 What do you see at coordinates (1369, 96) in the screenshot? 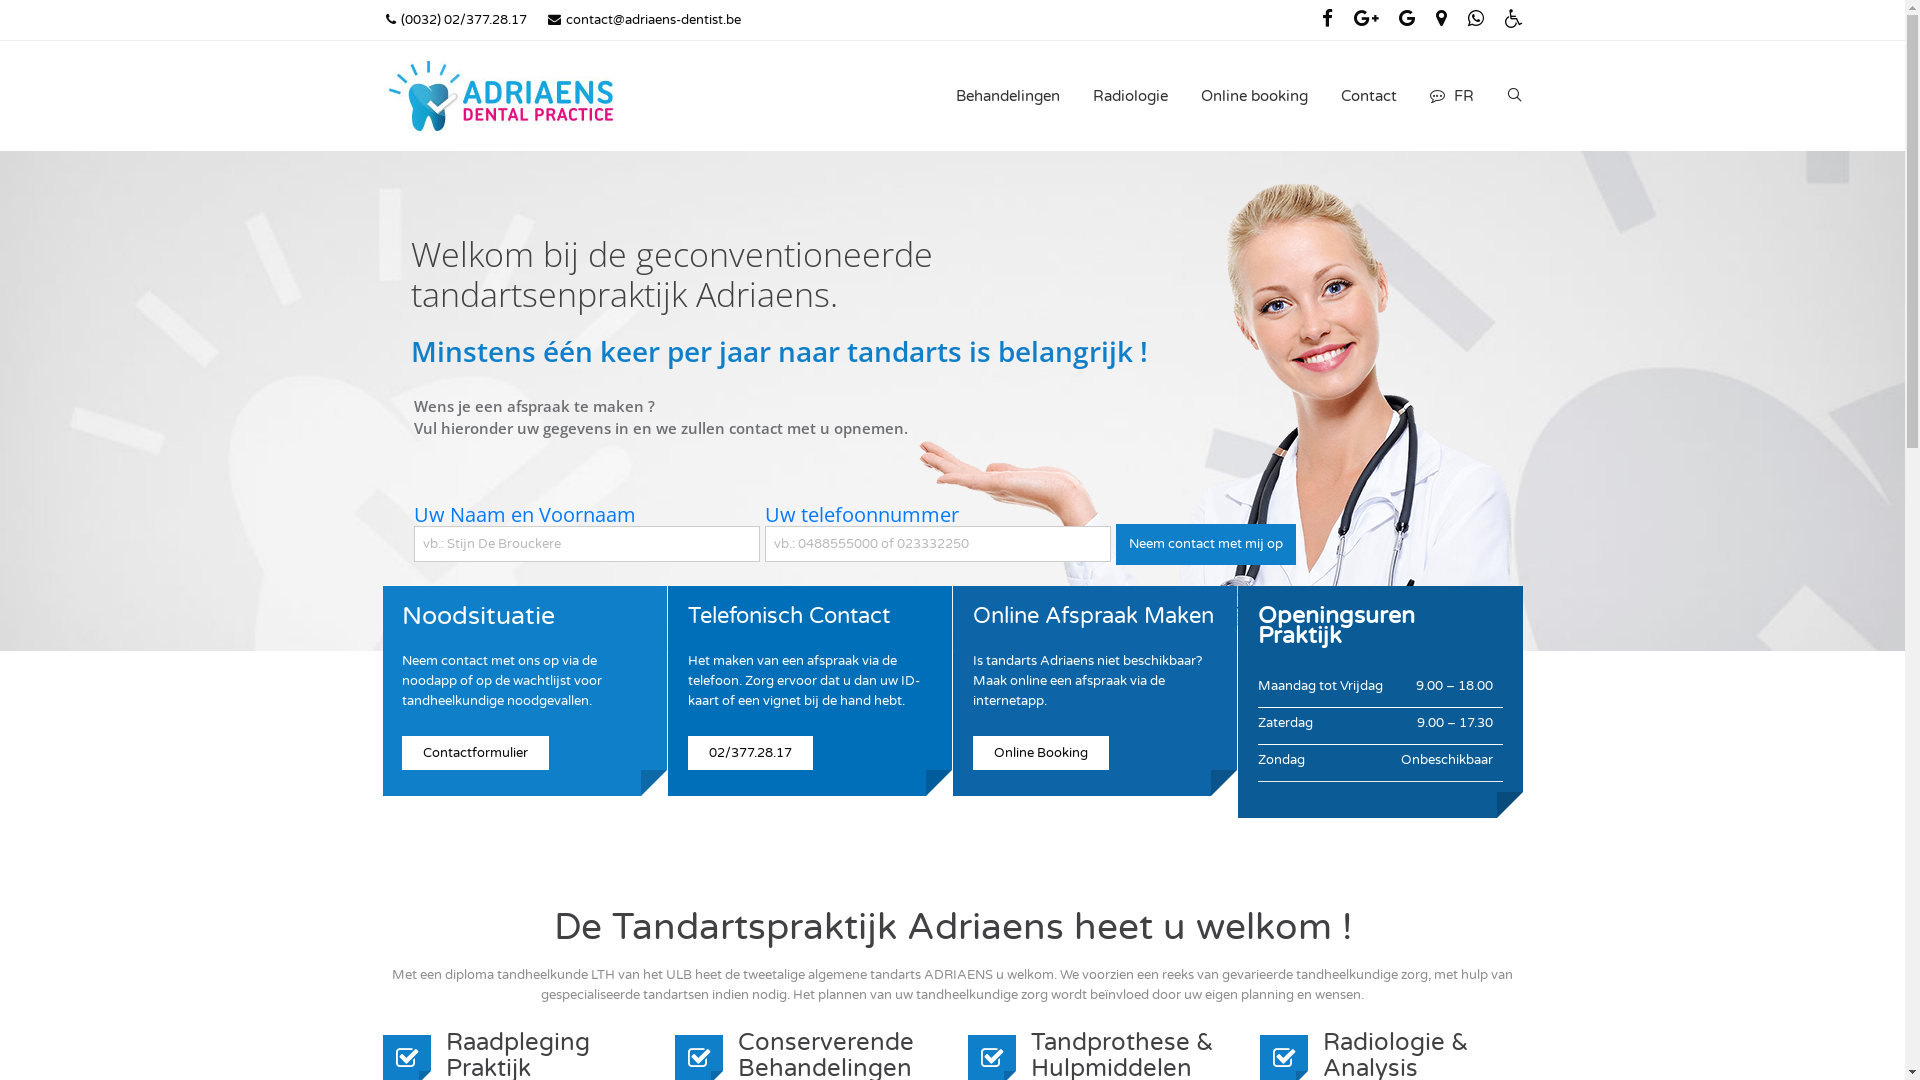
I see `Contact` at bounding box center [1369, 96].